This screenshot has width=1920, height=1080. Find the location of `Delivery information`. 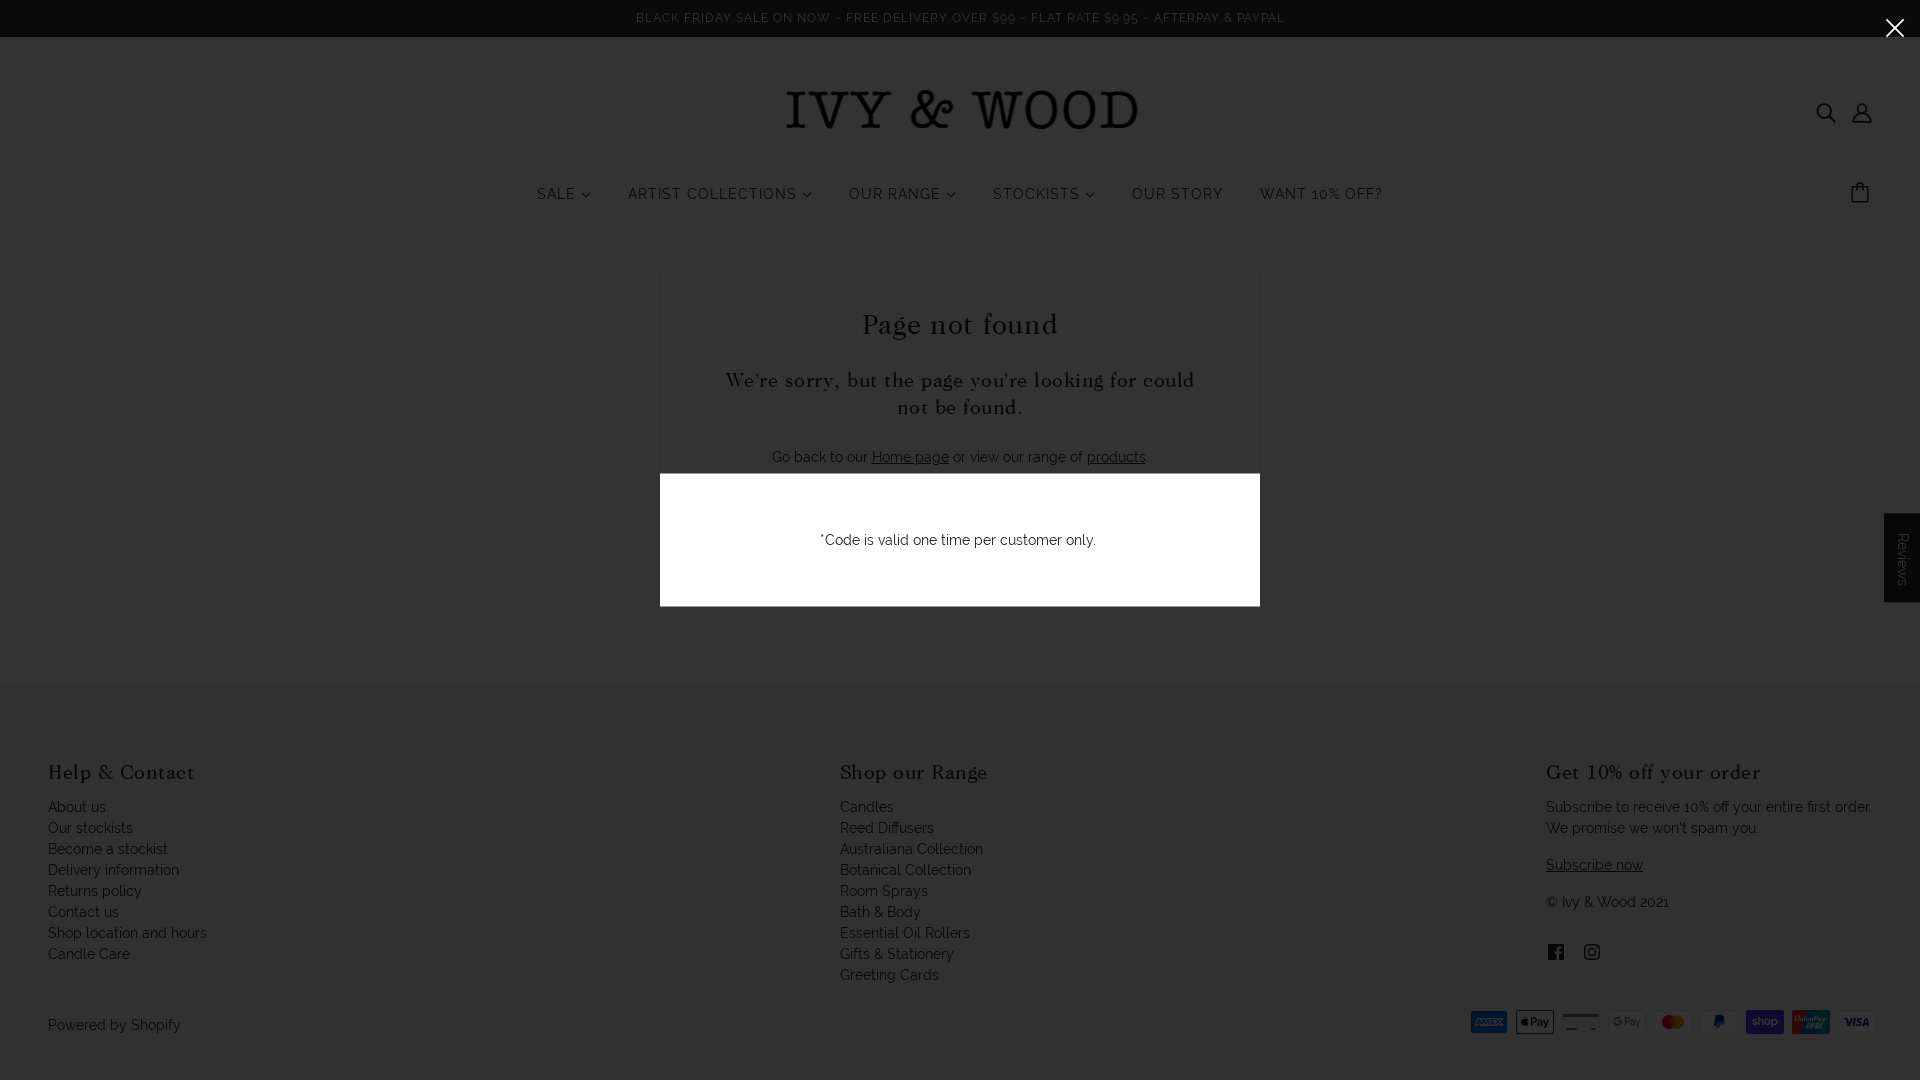

Delivery information is located at coordinates (114, 870).